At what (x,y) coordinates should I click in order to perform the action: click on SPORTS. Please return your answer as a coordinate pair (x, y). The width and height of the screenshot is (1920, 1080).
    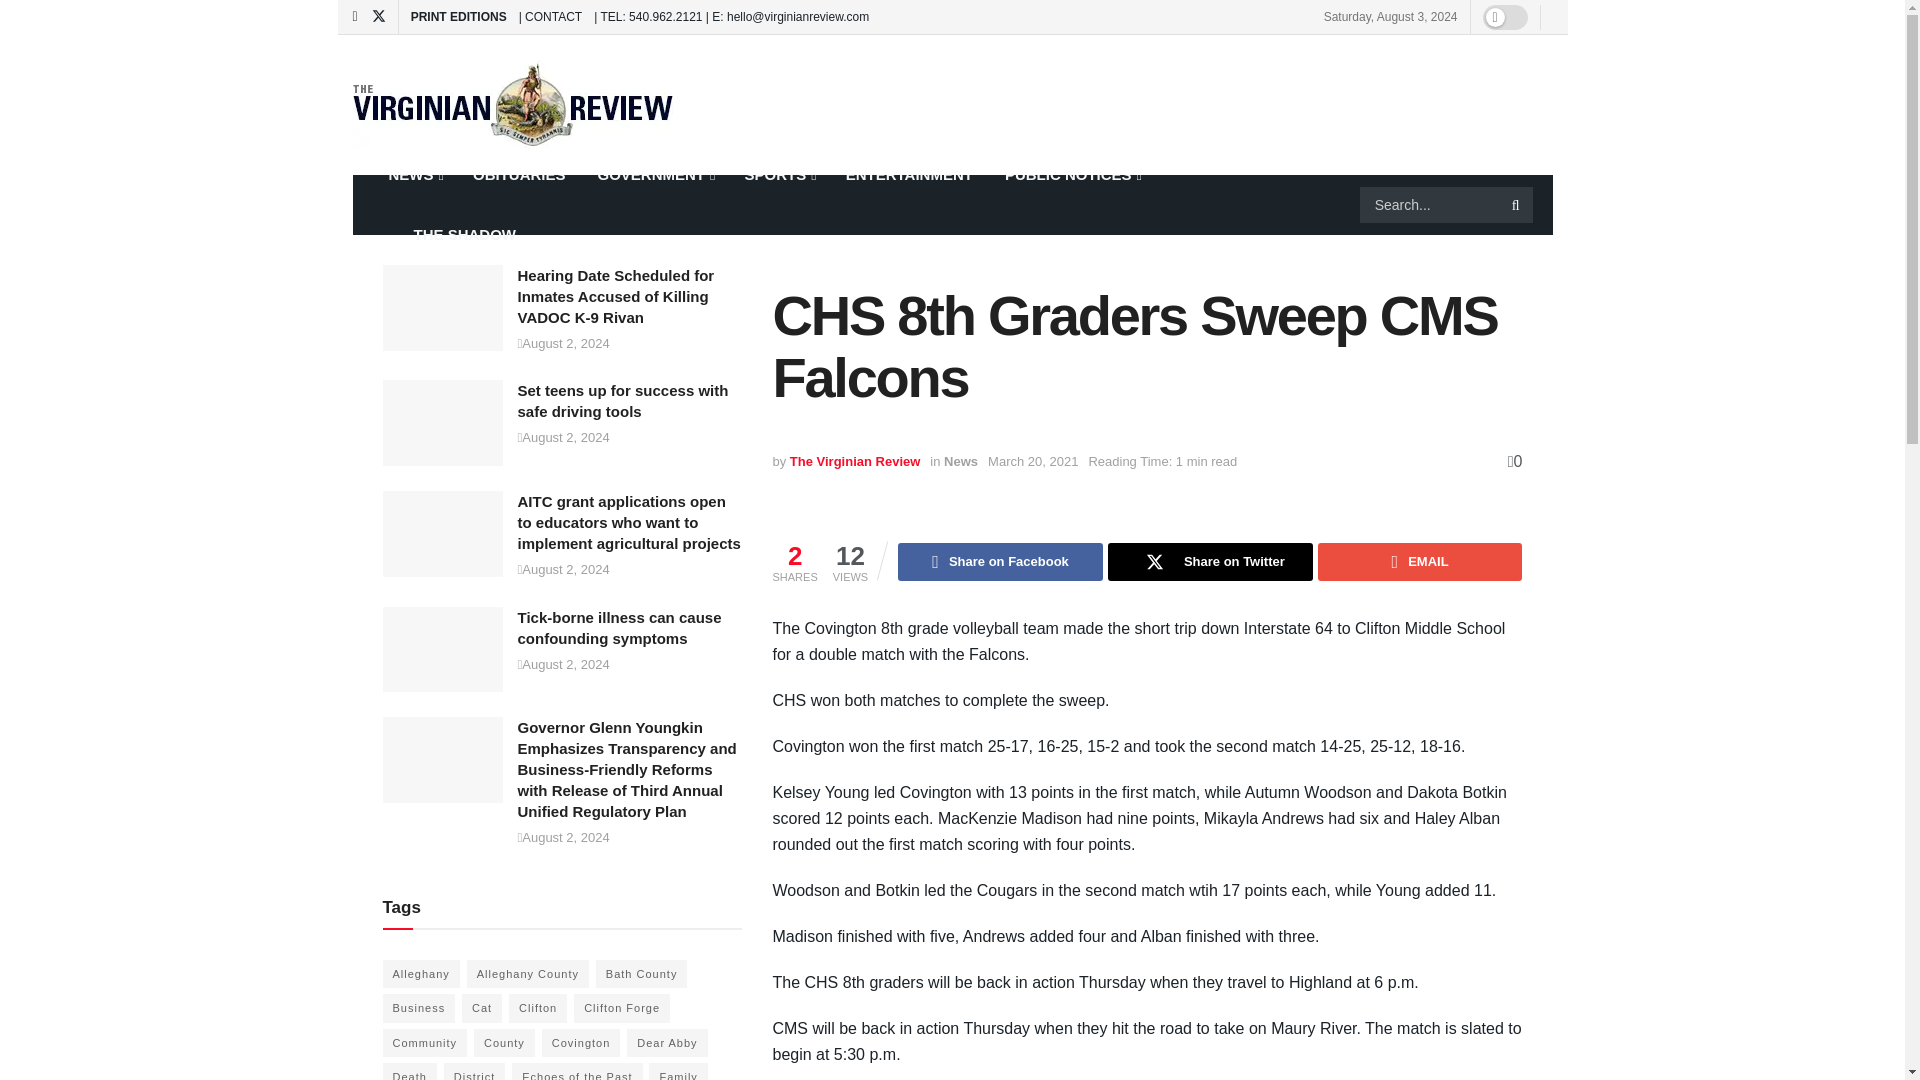
    Looking at the image, I should click on (778, 174).